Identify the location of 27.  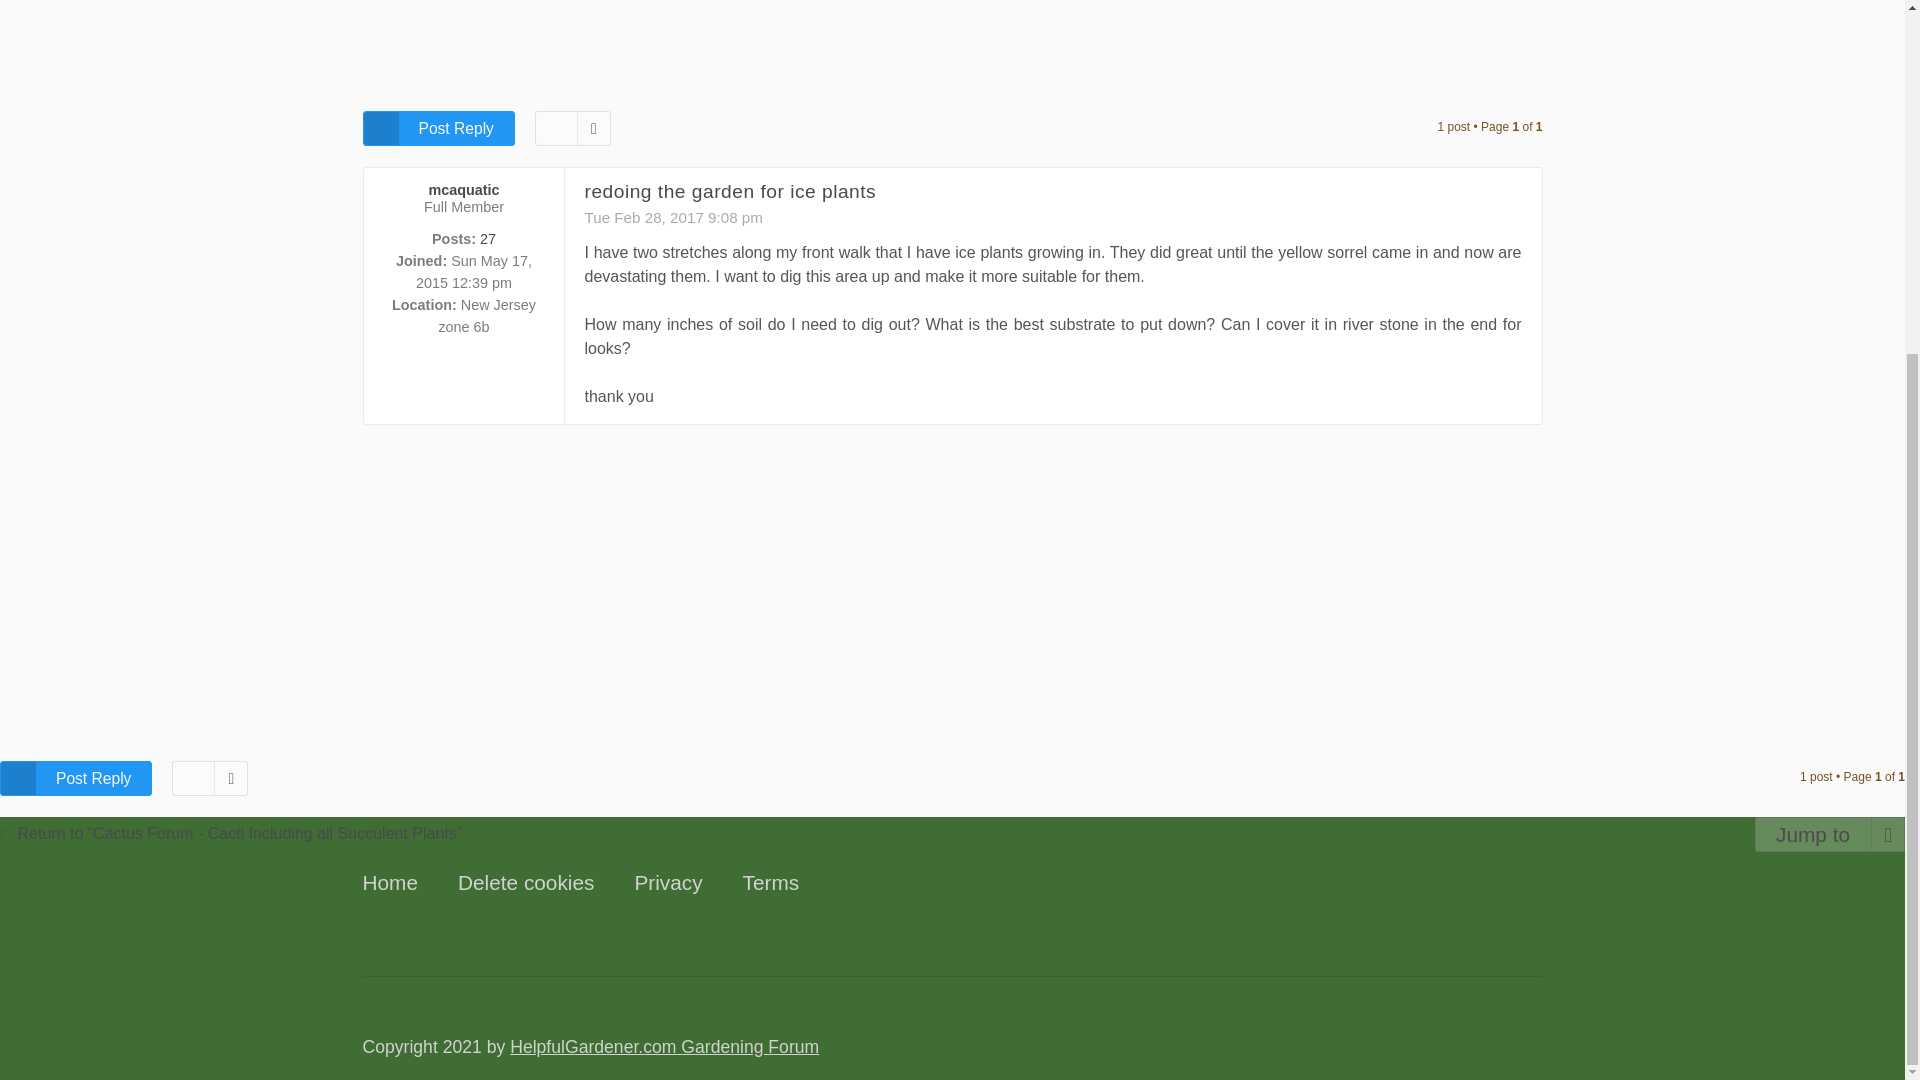
(488, 239).